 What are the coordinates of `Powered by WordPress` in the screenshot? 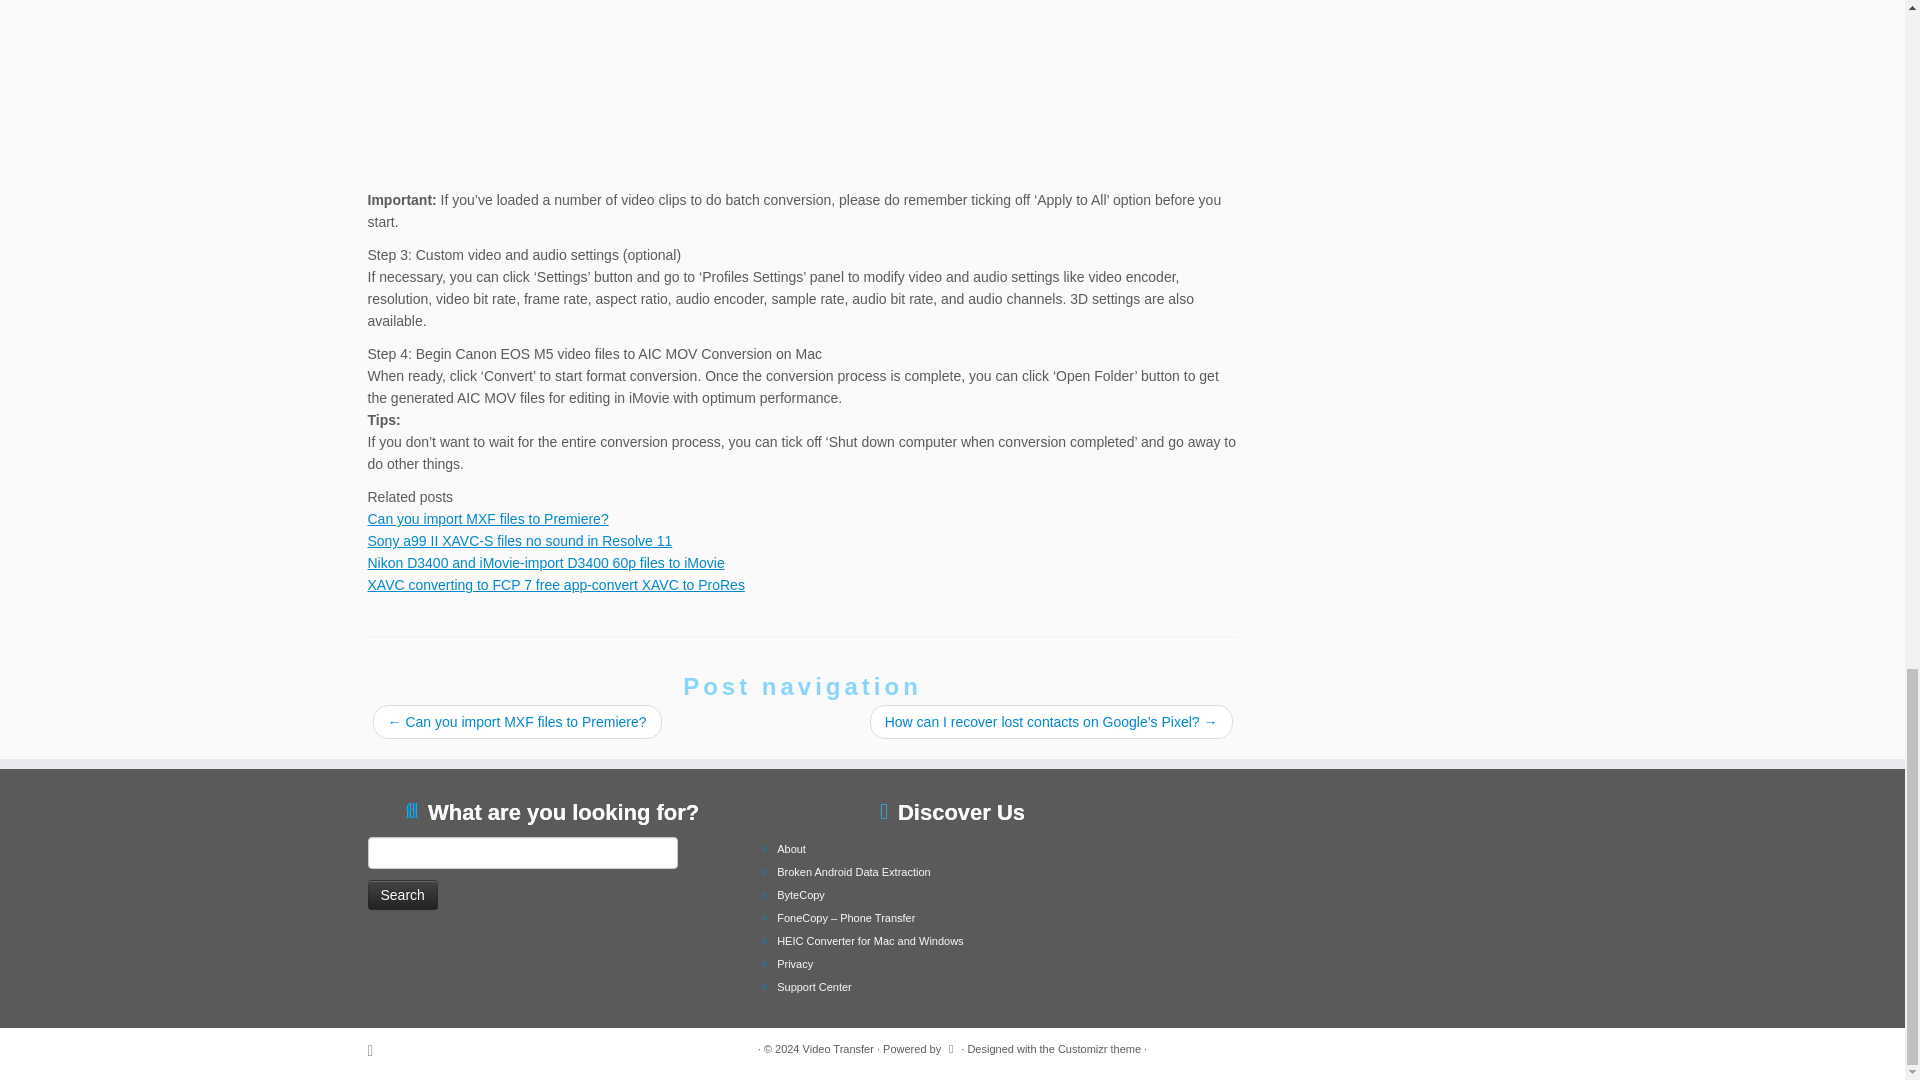 It's located at (951, 1046).